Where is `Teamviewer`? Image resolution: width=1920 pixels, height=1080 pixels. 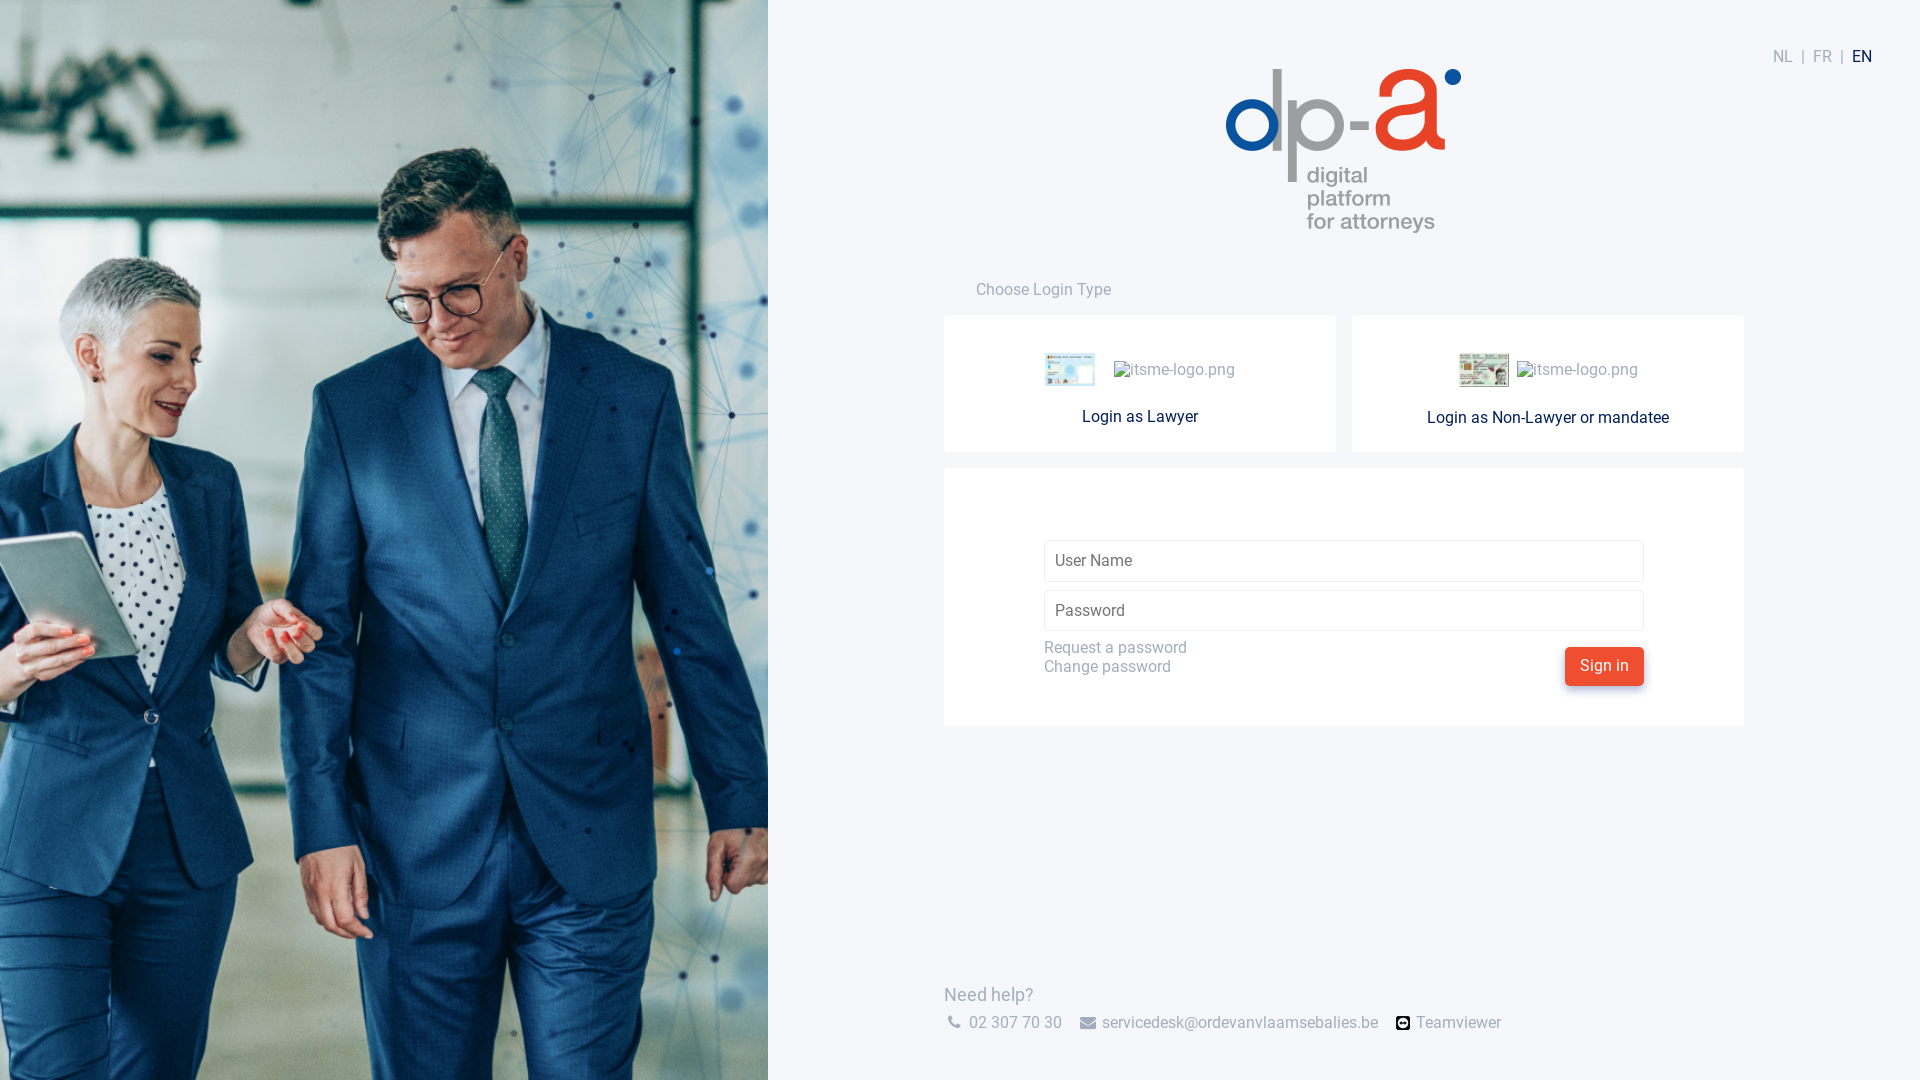
Teamviewer is located at coordinates (1458, 1022).